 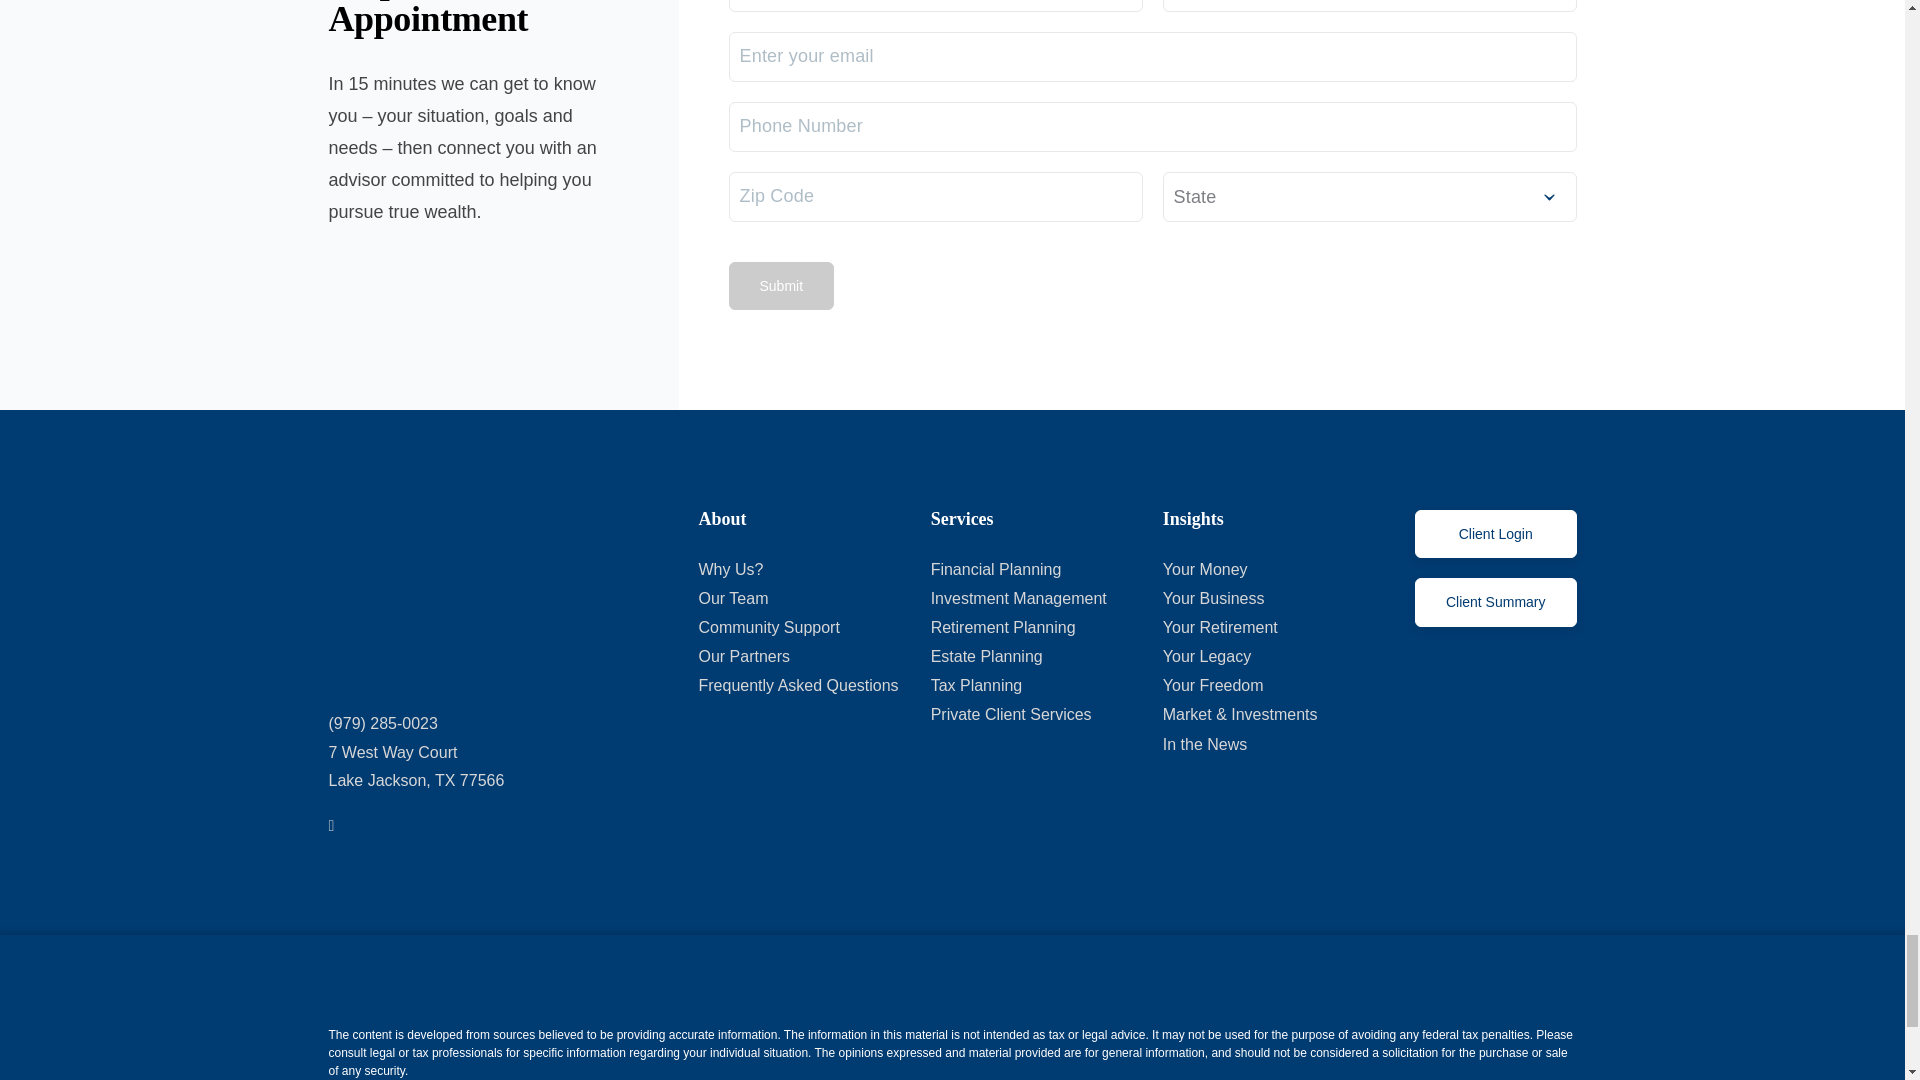 I want to click on Submit, so click(x=780, y=286).